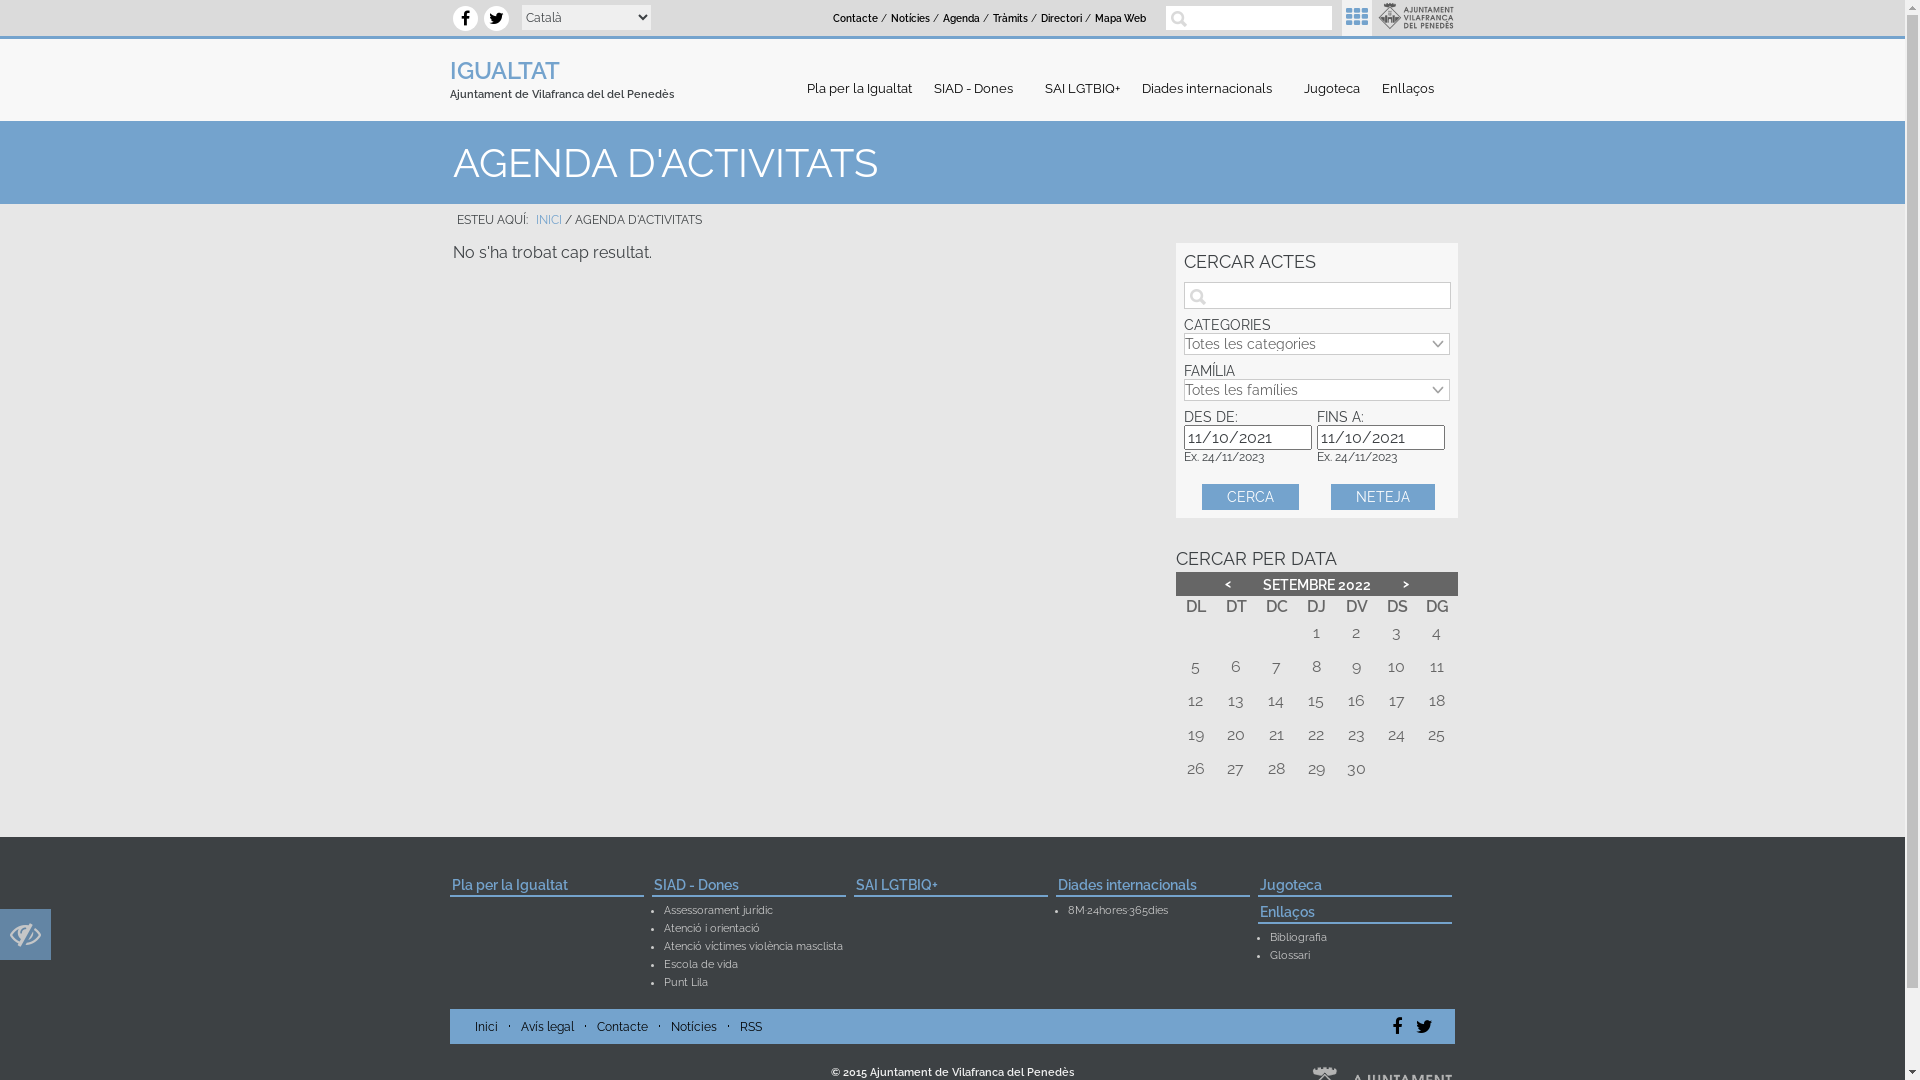 The height and width of the screenshot is (1080, 1920). Describe the element at coordinates (1212, 88) in the screenshot. I see `Diades internacionals` at that location.